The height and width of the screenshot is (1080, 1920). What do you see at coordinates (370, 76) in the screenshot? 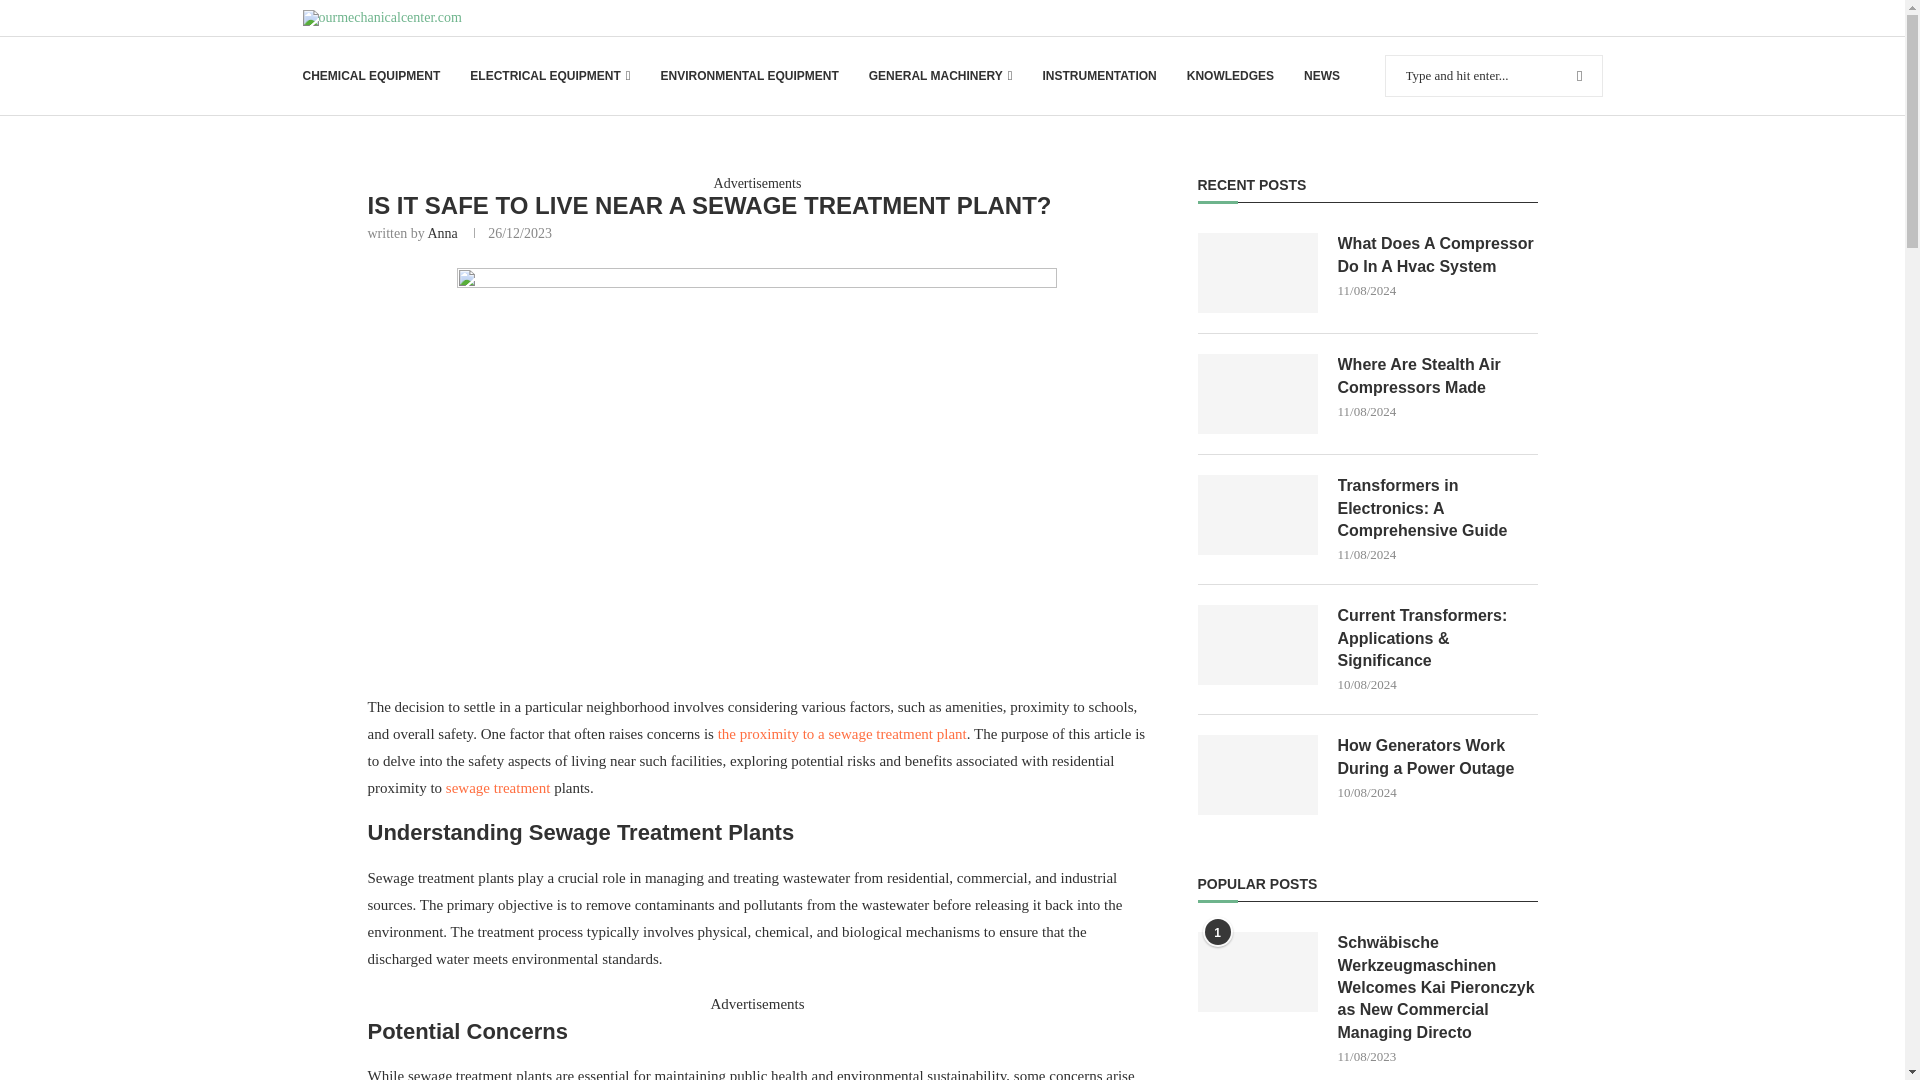
I see `CHEMICAL EQUIPMENT` at bounding box center [370, 76].